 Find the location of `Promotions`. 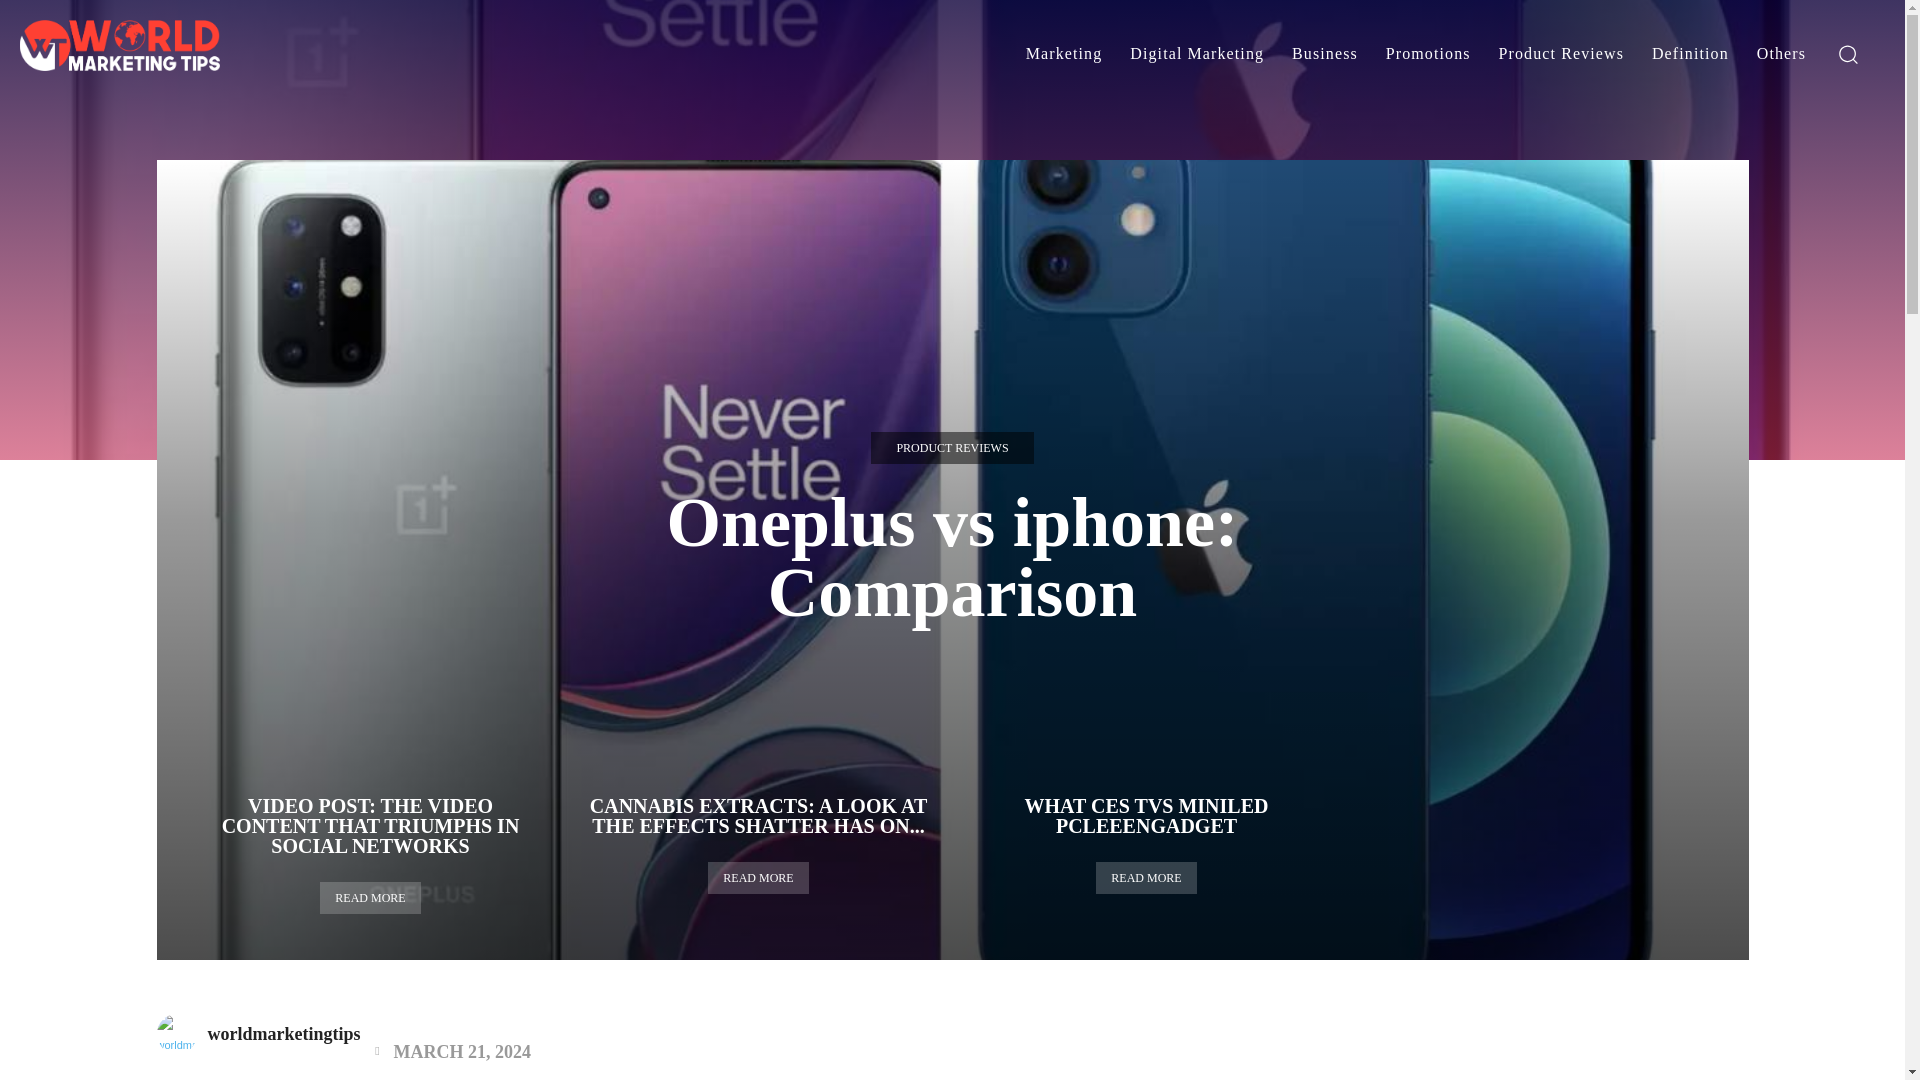

Promotions is located at coordinates (1428, 54).